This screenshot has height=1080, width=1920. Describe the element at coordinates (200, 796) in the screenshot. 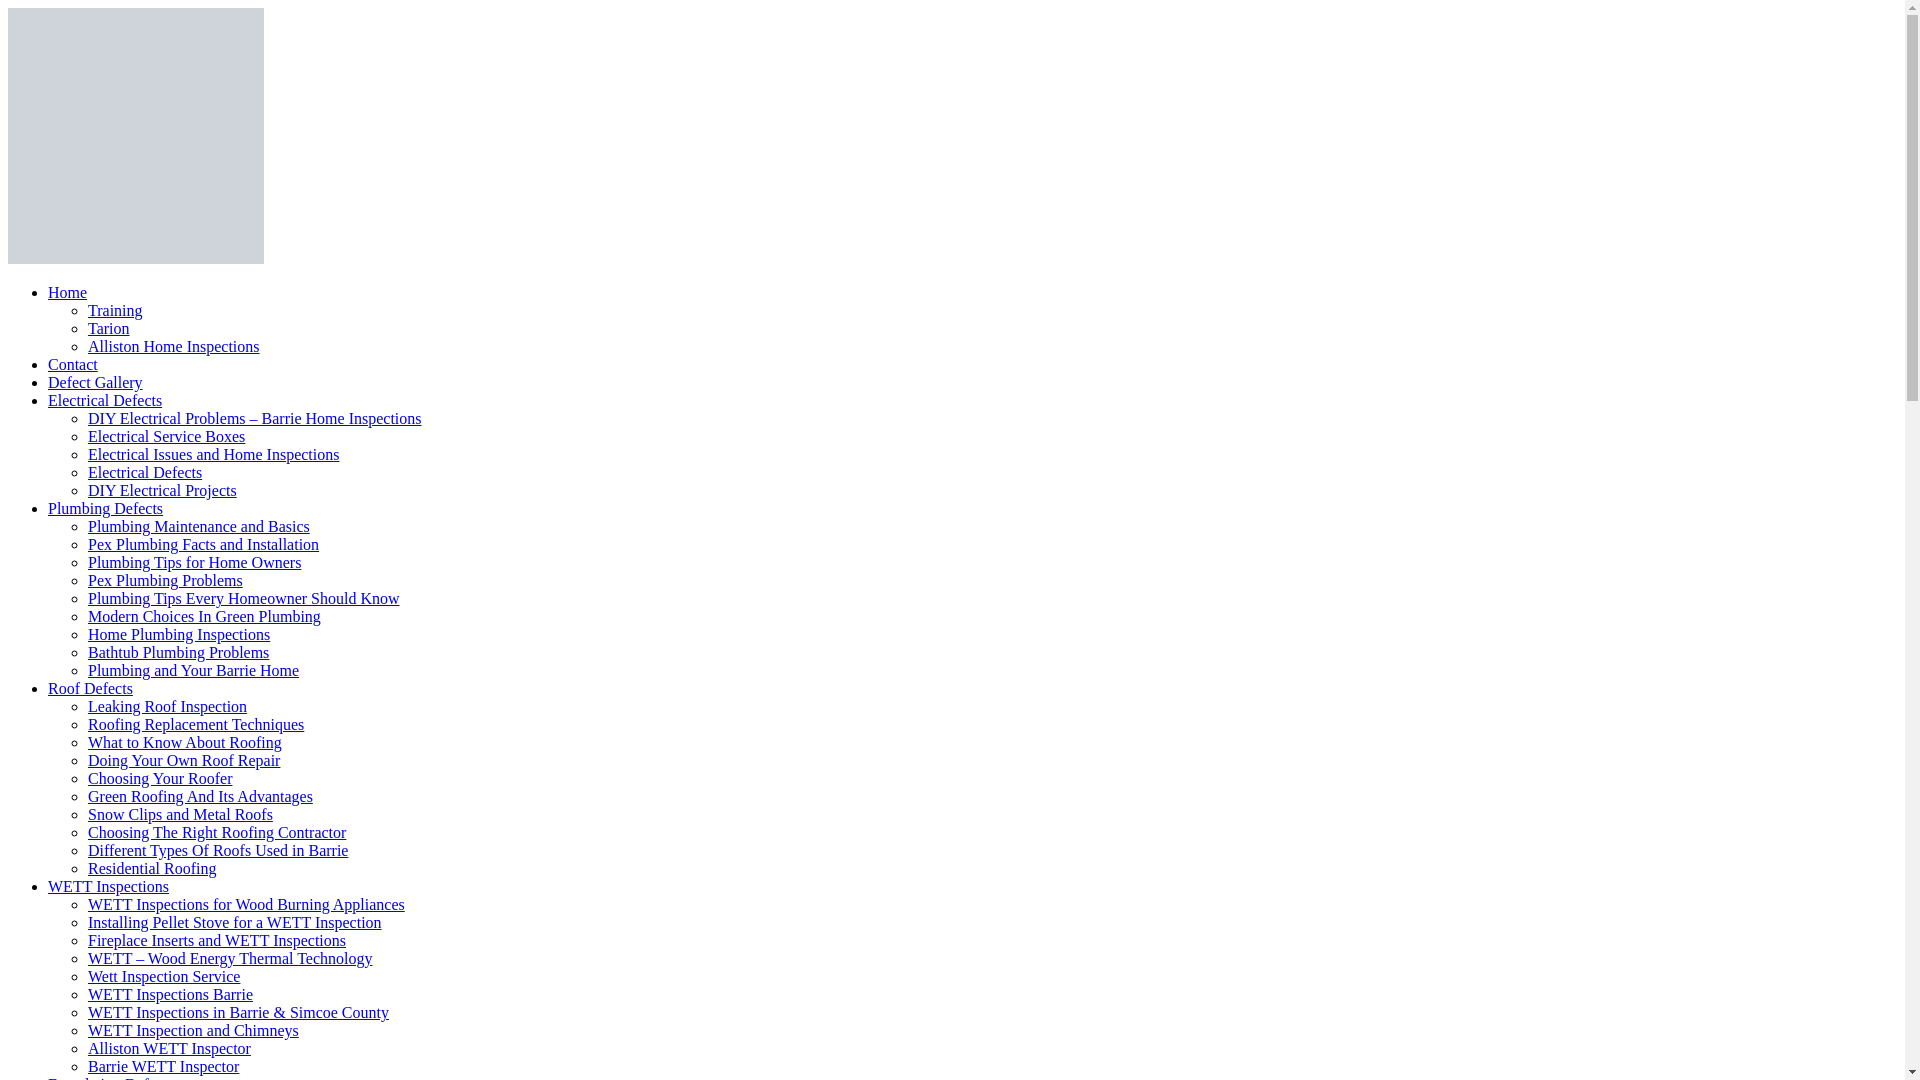

I see `Green Roofing And Its Advantages` at that location.